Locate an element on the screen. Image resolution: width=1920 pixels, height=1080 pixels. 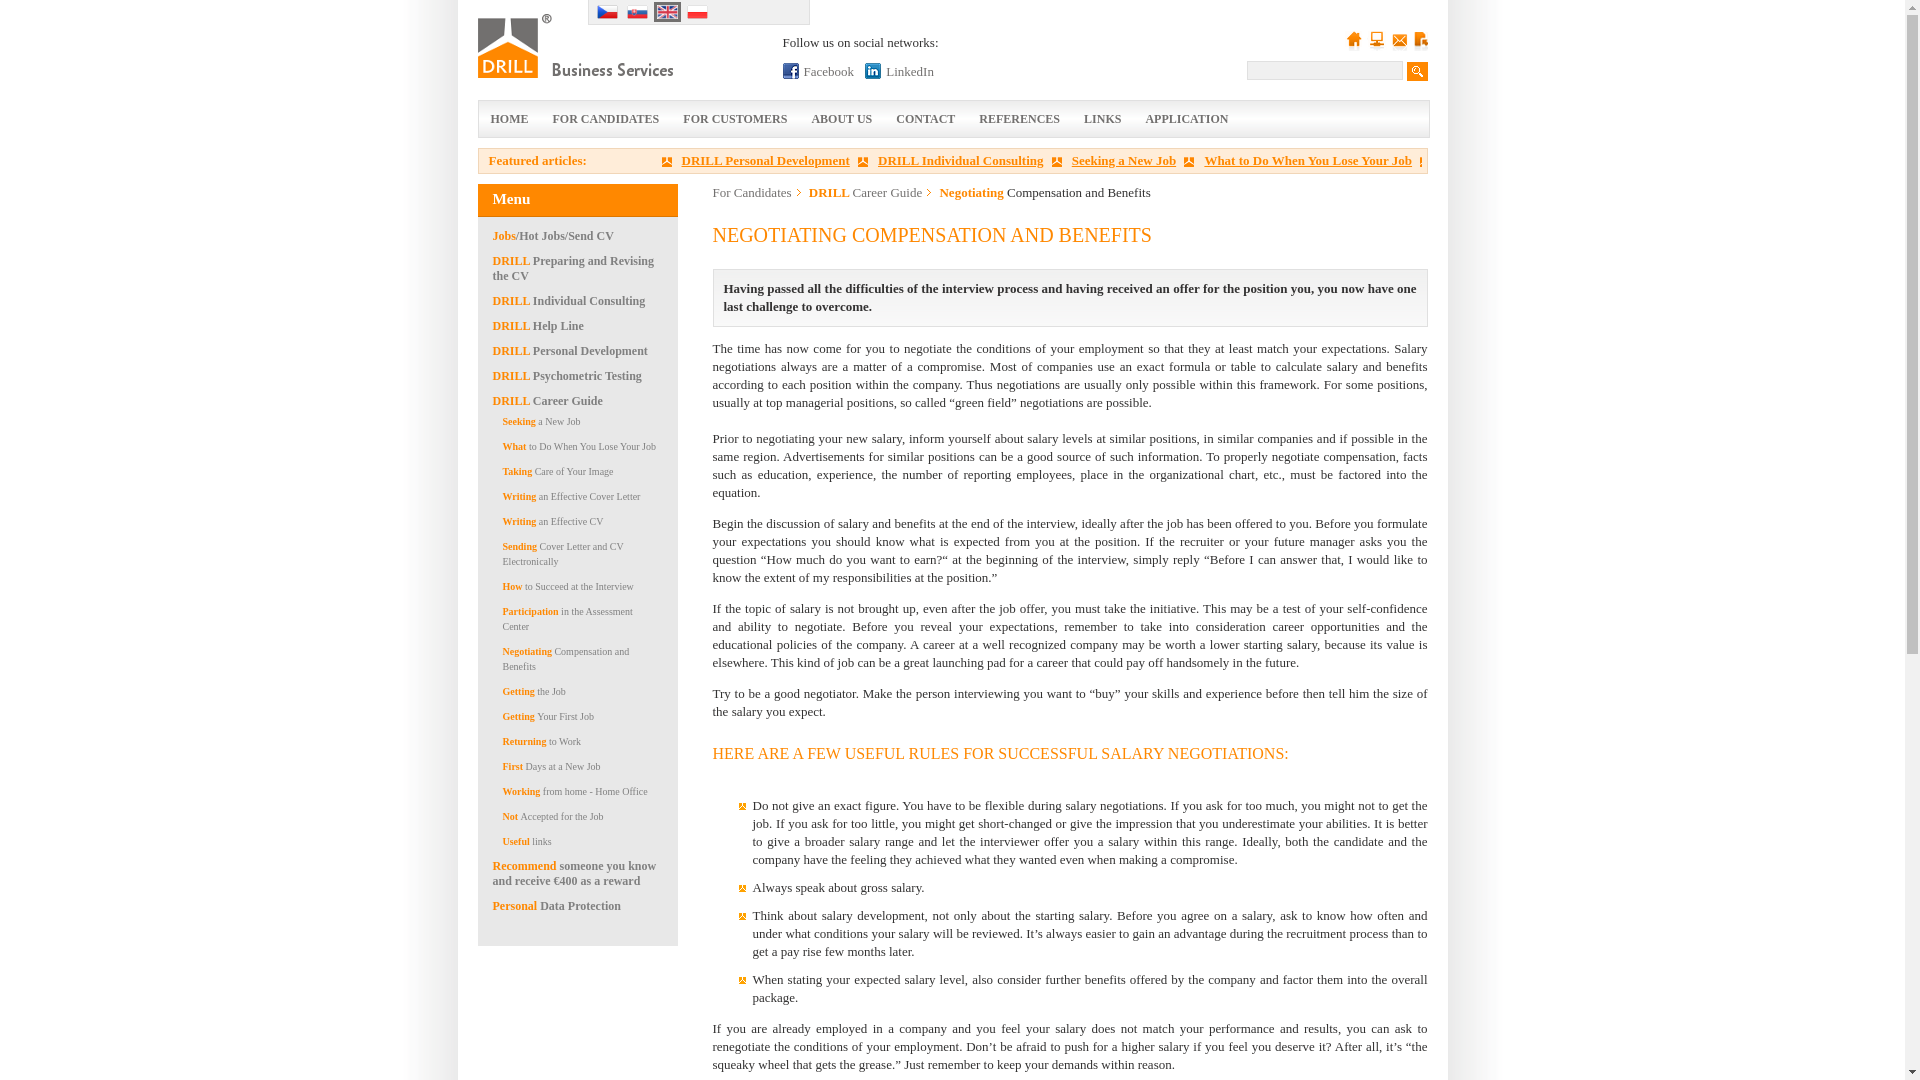
CONTACT is located at coordinates (925, 119).